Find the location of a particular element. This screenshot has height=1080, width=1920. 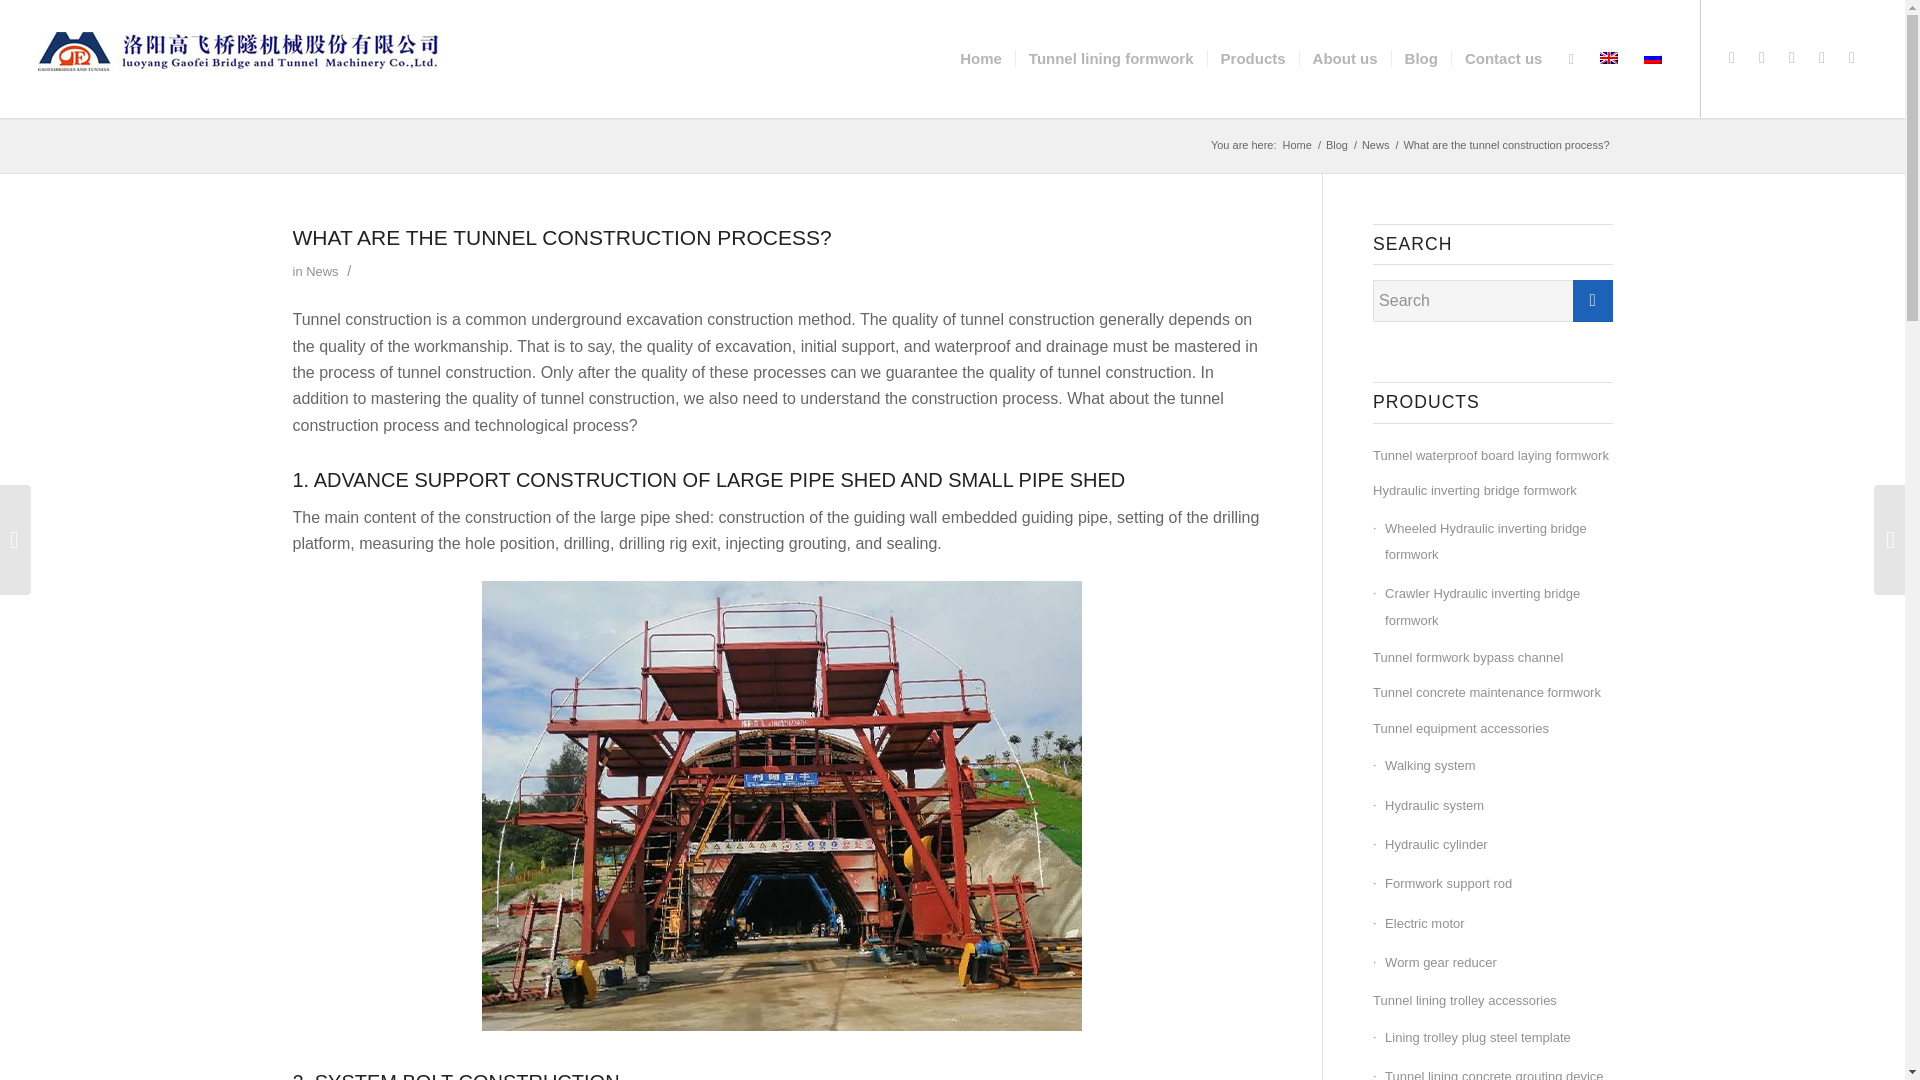

Twitter is located at coordinates (1762, 58).